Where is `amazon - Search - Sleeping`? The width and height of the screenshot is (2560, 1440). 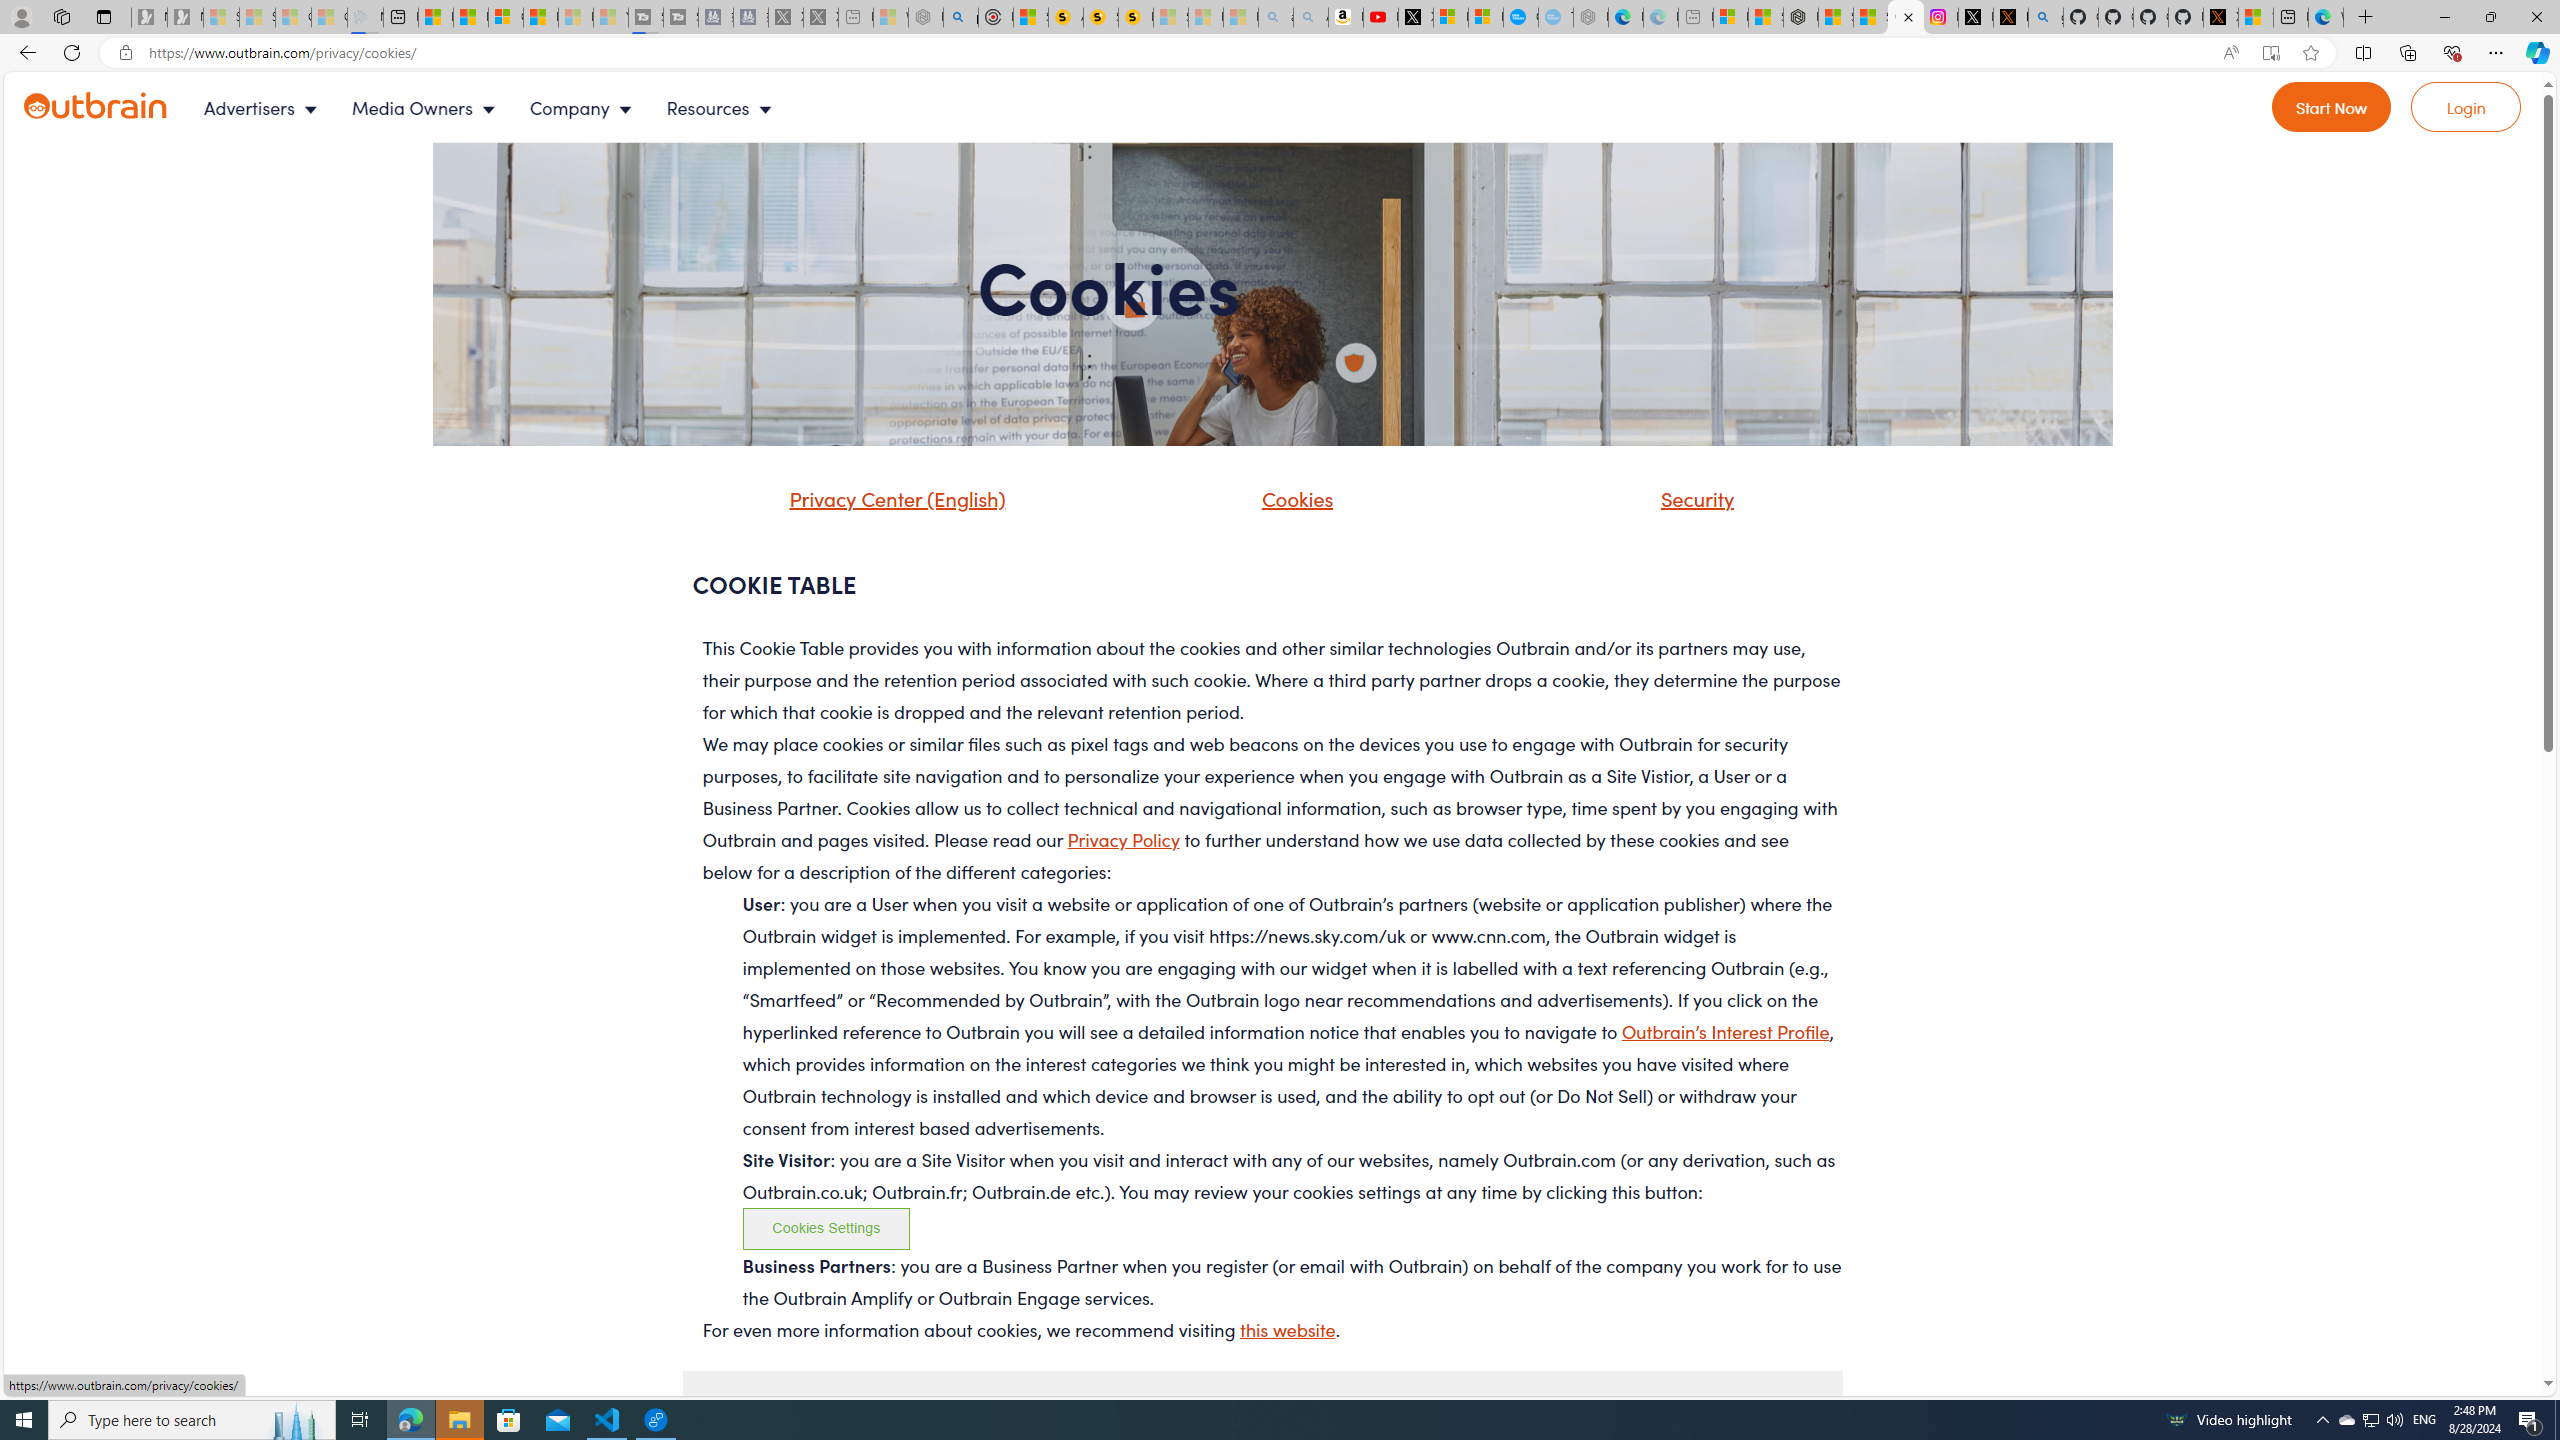 amazon - Search - Sleeping is located at coordinates (1276, 17).